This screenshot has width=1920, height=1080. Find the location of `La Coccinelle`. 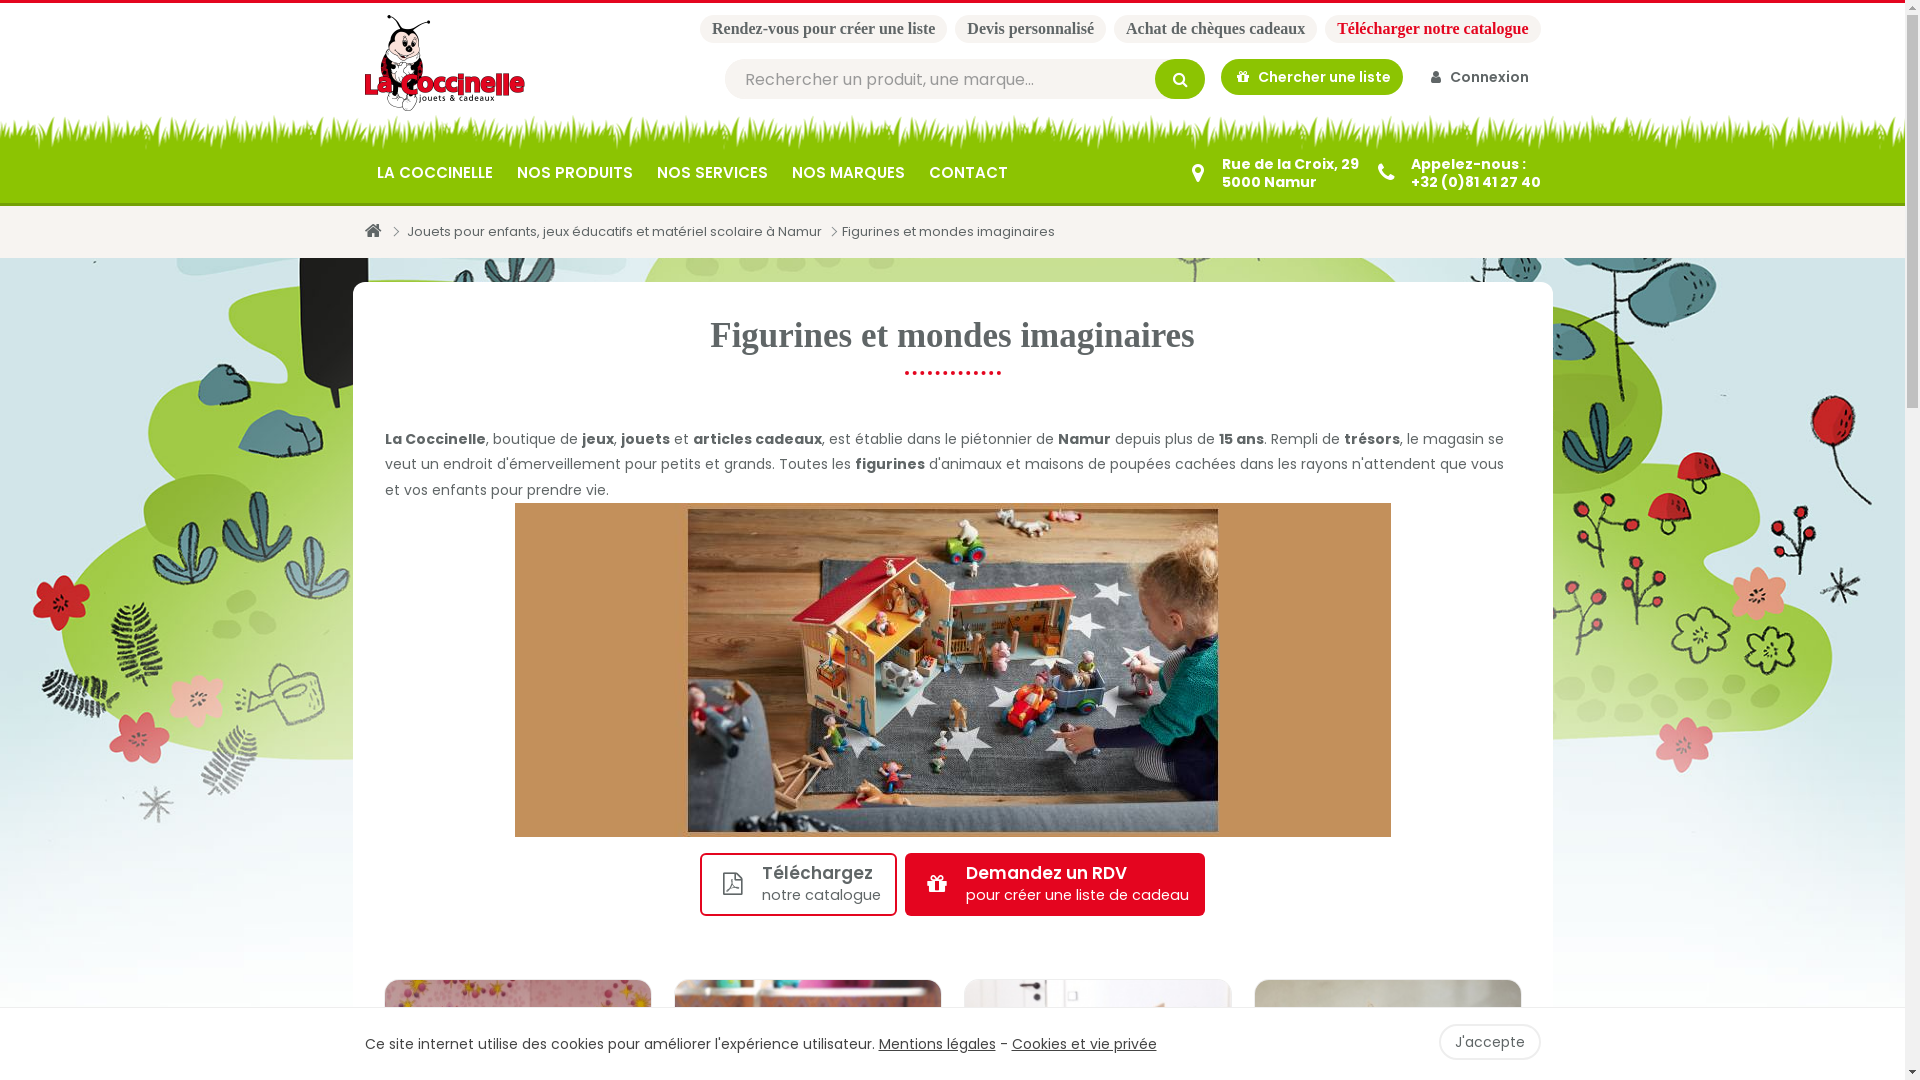

La Coccinelle is located at coordinates (444, 63).